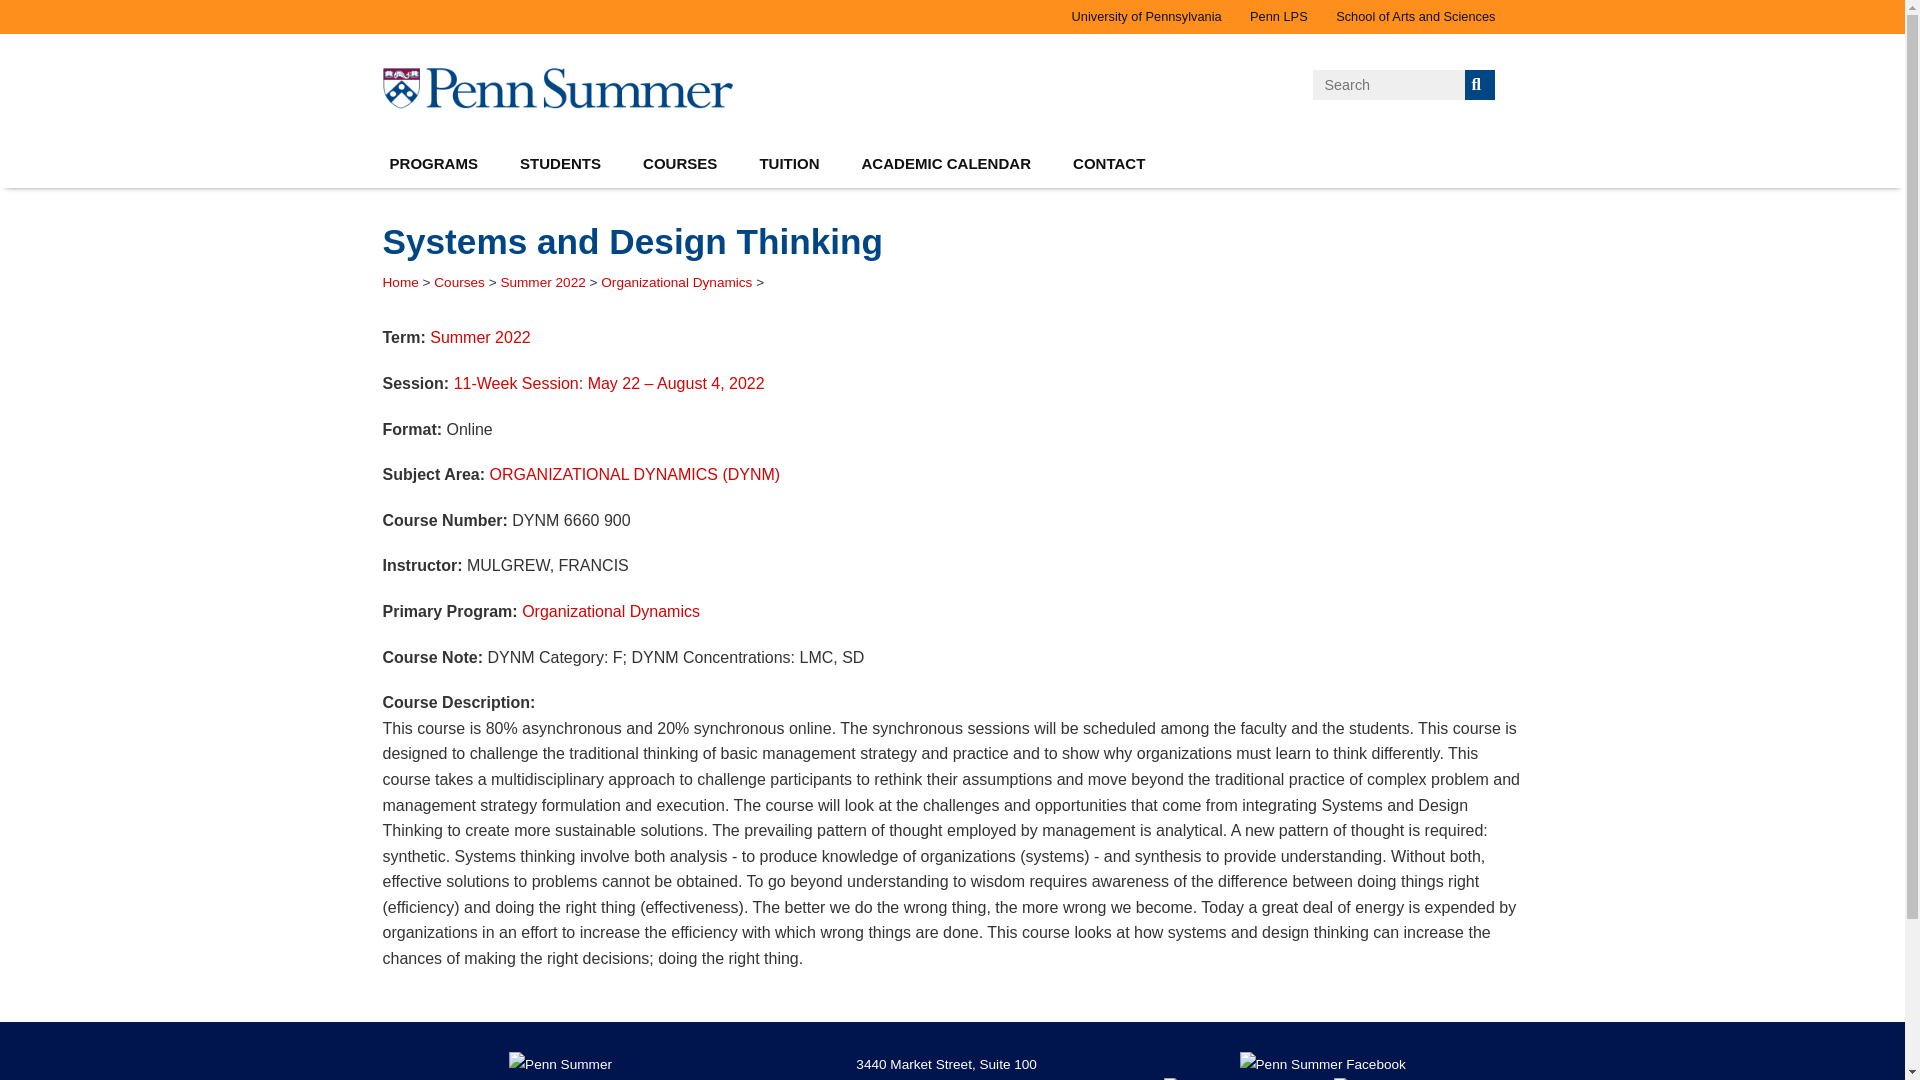 Image resolution: width=1920 pixels, height=1080 pixels. What do you see at coordinates (1146, 16) in the screenshot?
I see `University of Pennsylvania` at bounding box center [1146, 16].